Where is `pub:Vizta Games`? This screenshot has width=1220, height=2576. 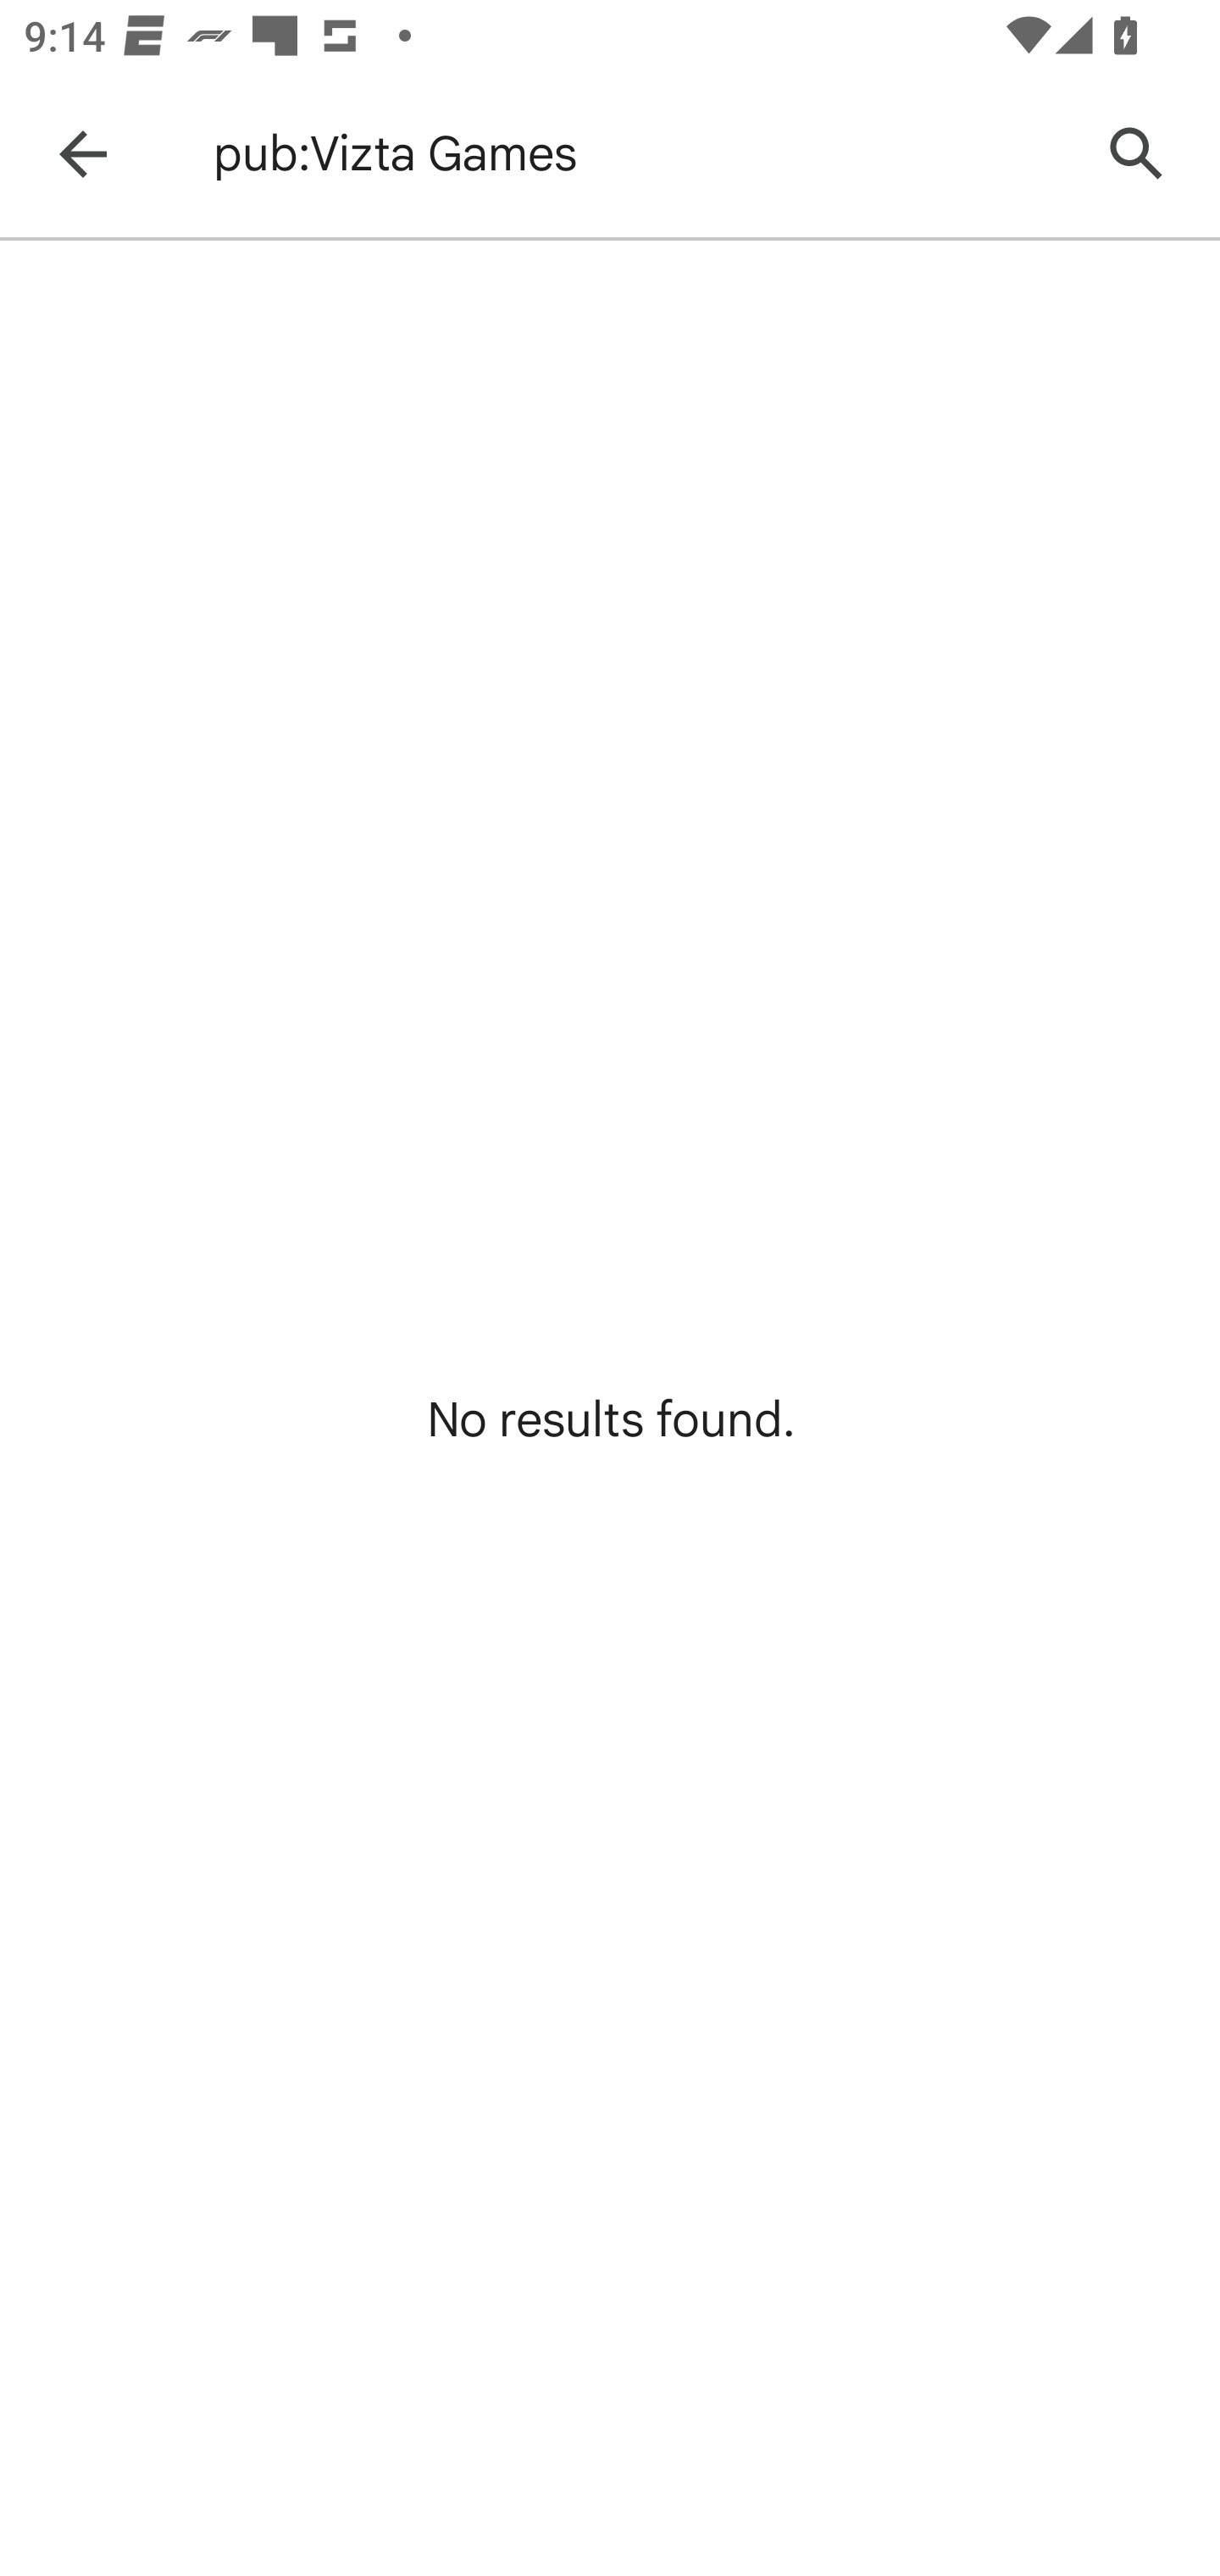
pub:Vizta Games is located at coordinates (639, 154).